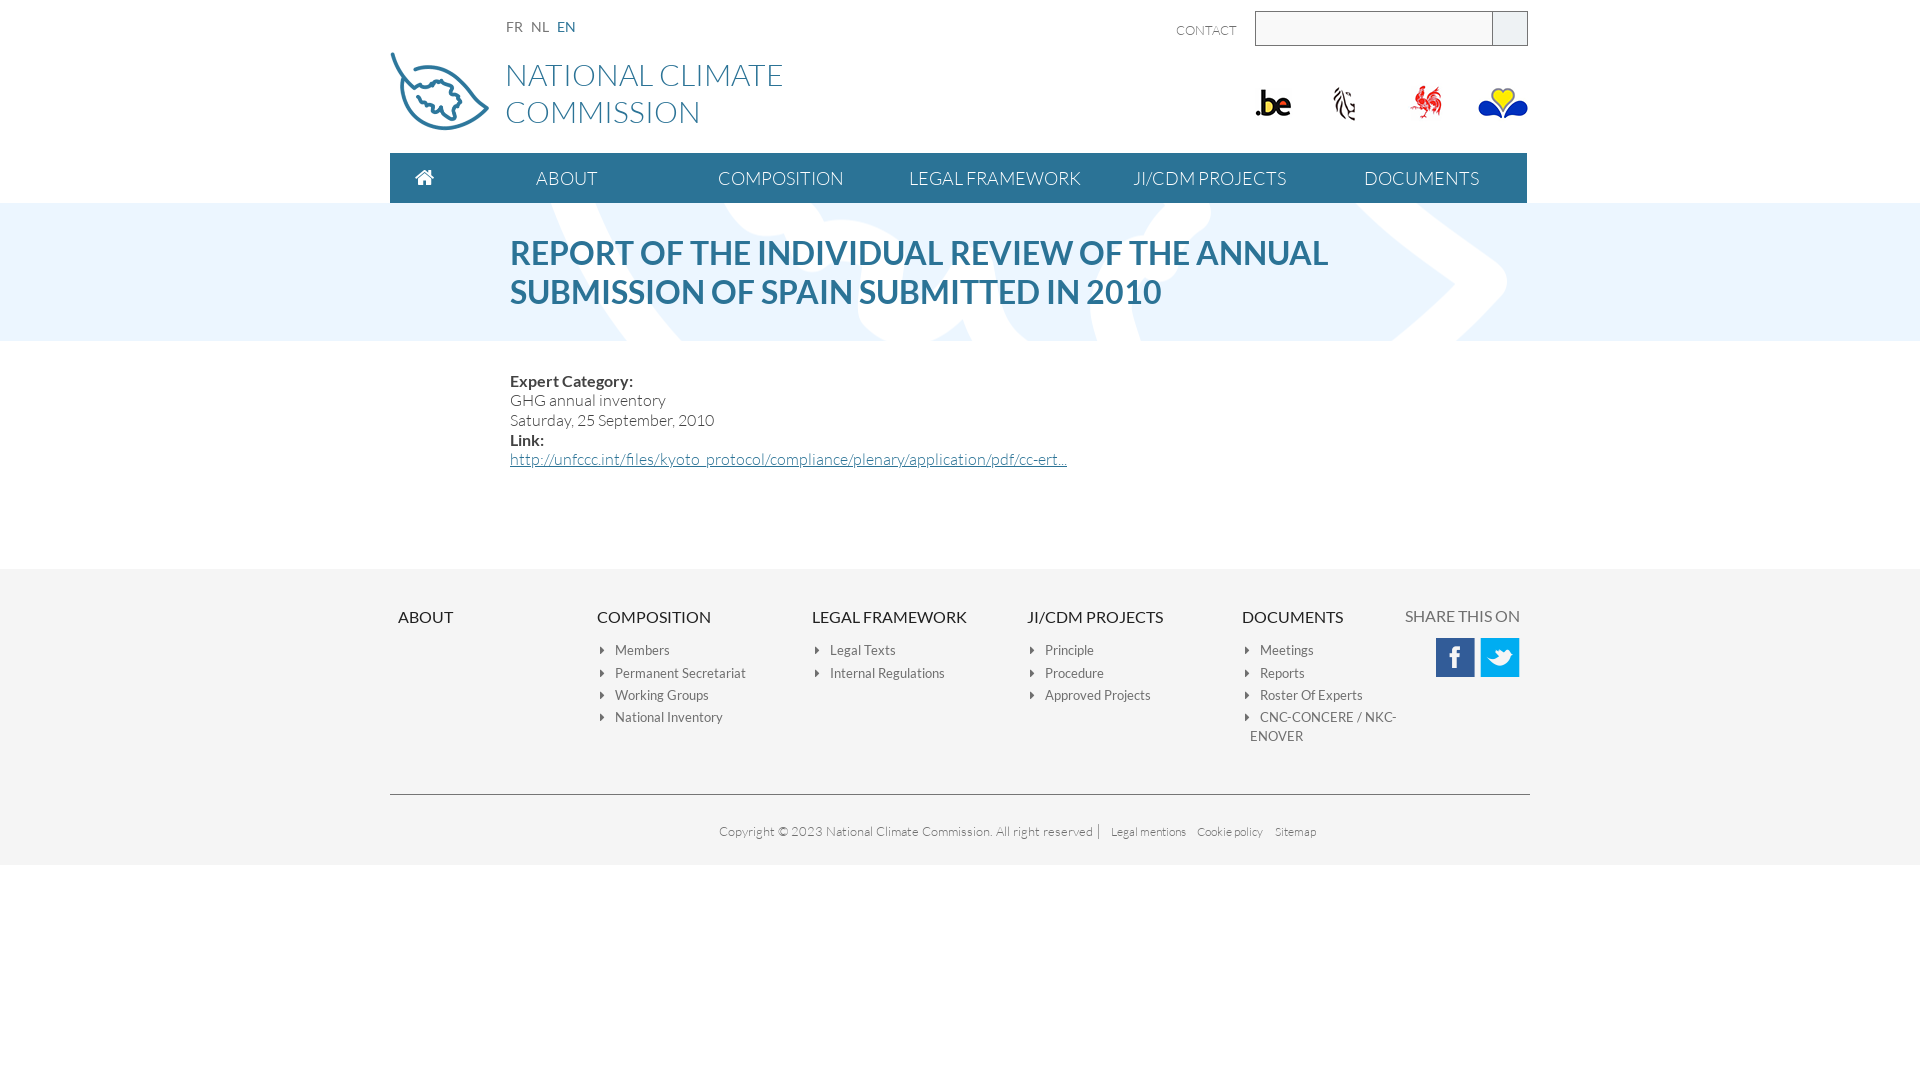  Describe the element at coordinates (1209, 178) in the screenshot. I see `JI/CDM PROJECTS` at that location.